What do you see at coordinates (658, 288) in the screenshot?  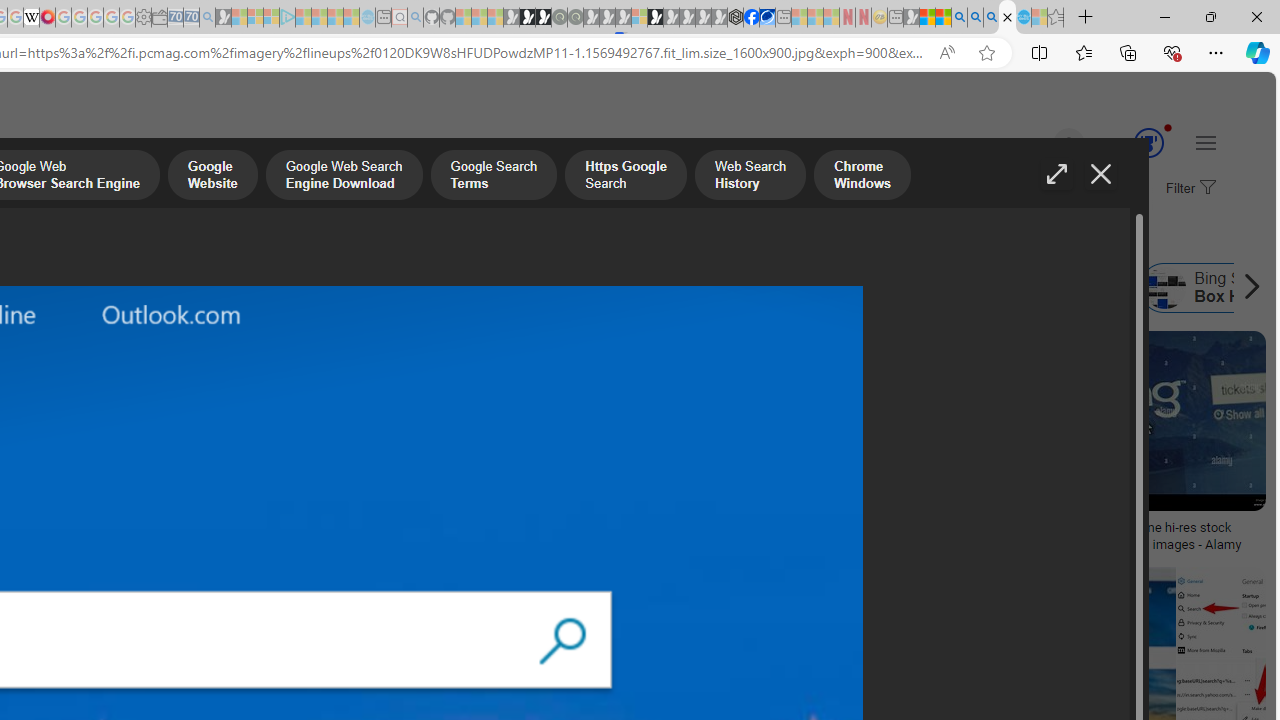 I see `Bing Search Engine Homepage` at bounding box center [658, 288].